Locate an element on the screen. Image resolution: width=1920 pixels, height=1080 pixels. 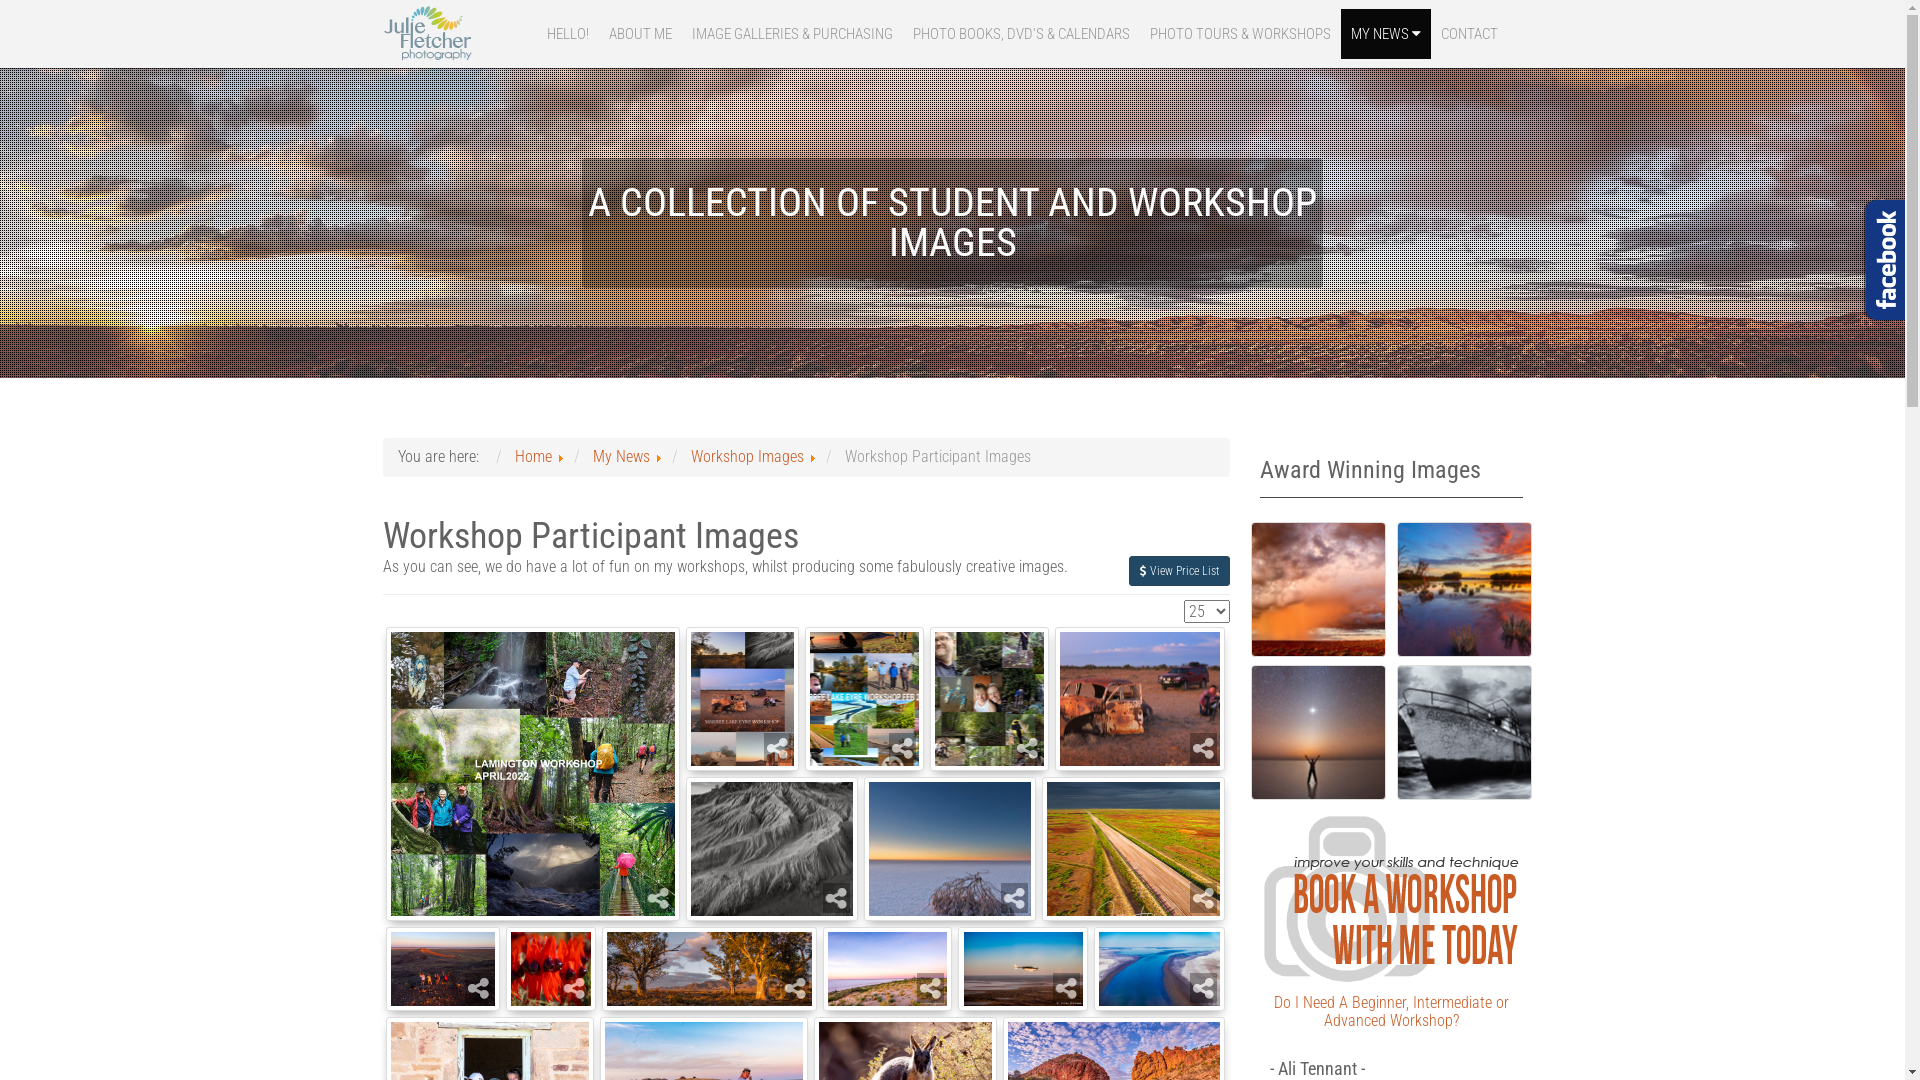
ABOUT ME is located at coordinates (640, 34).